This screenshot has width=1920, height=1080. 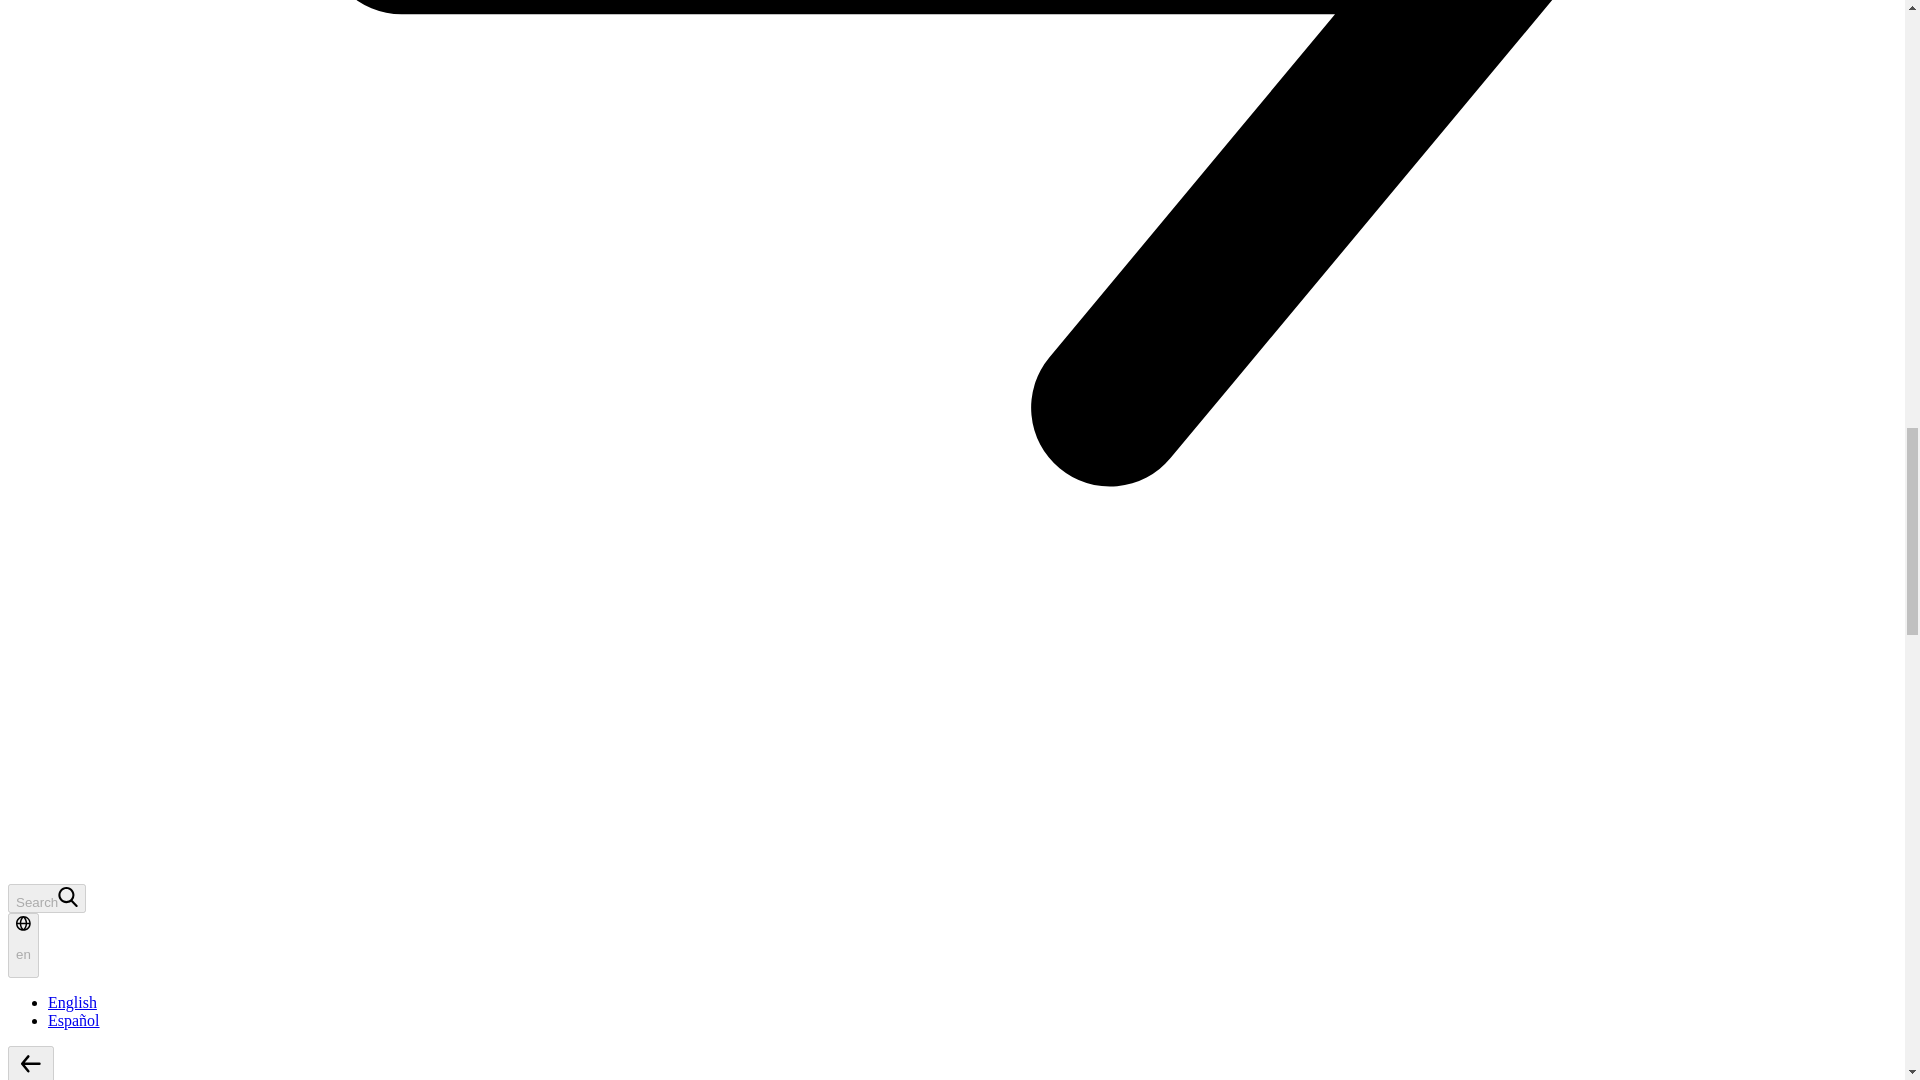 I want to click on English, so click(x=72, y=1002).